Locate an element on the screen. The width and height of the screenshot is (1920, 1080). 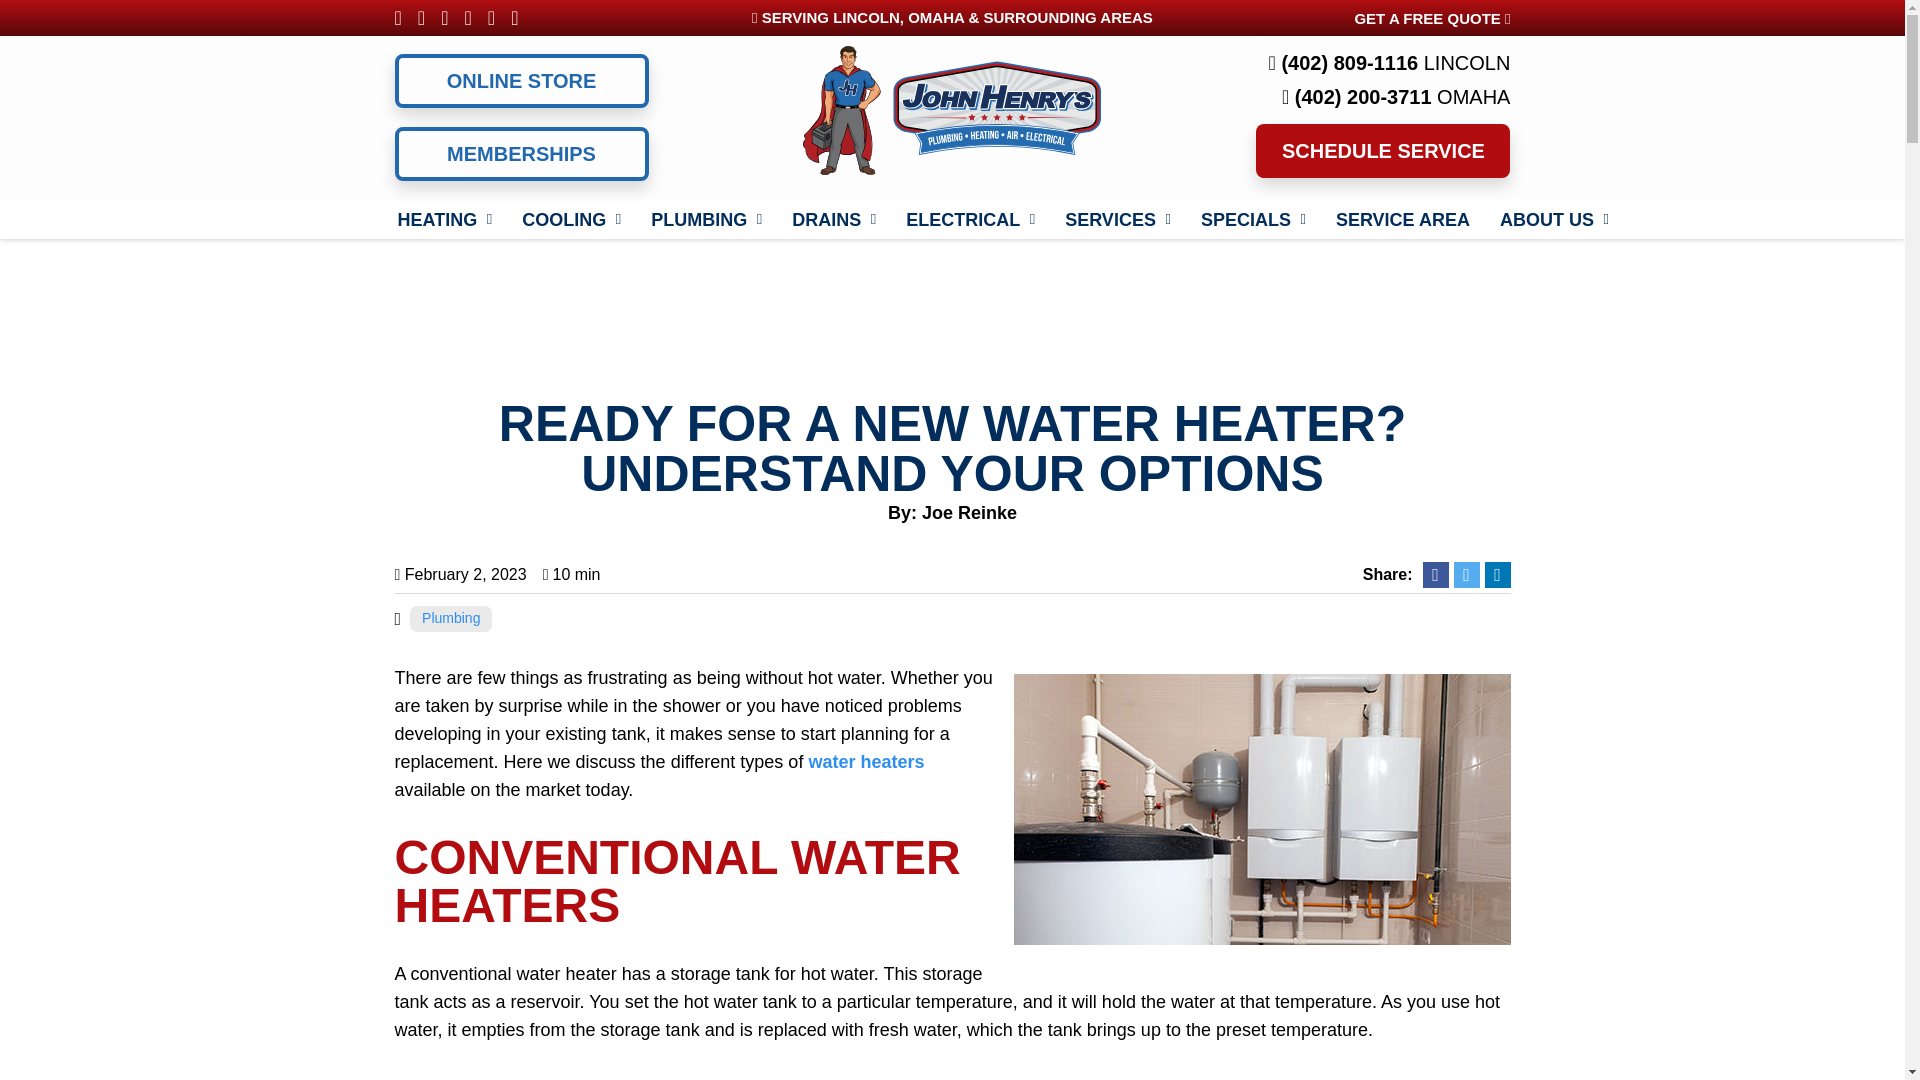
John Henry's Plumbing, Heating, Air, and Electrical is located at coordinates (951, 108).